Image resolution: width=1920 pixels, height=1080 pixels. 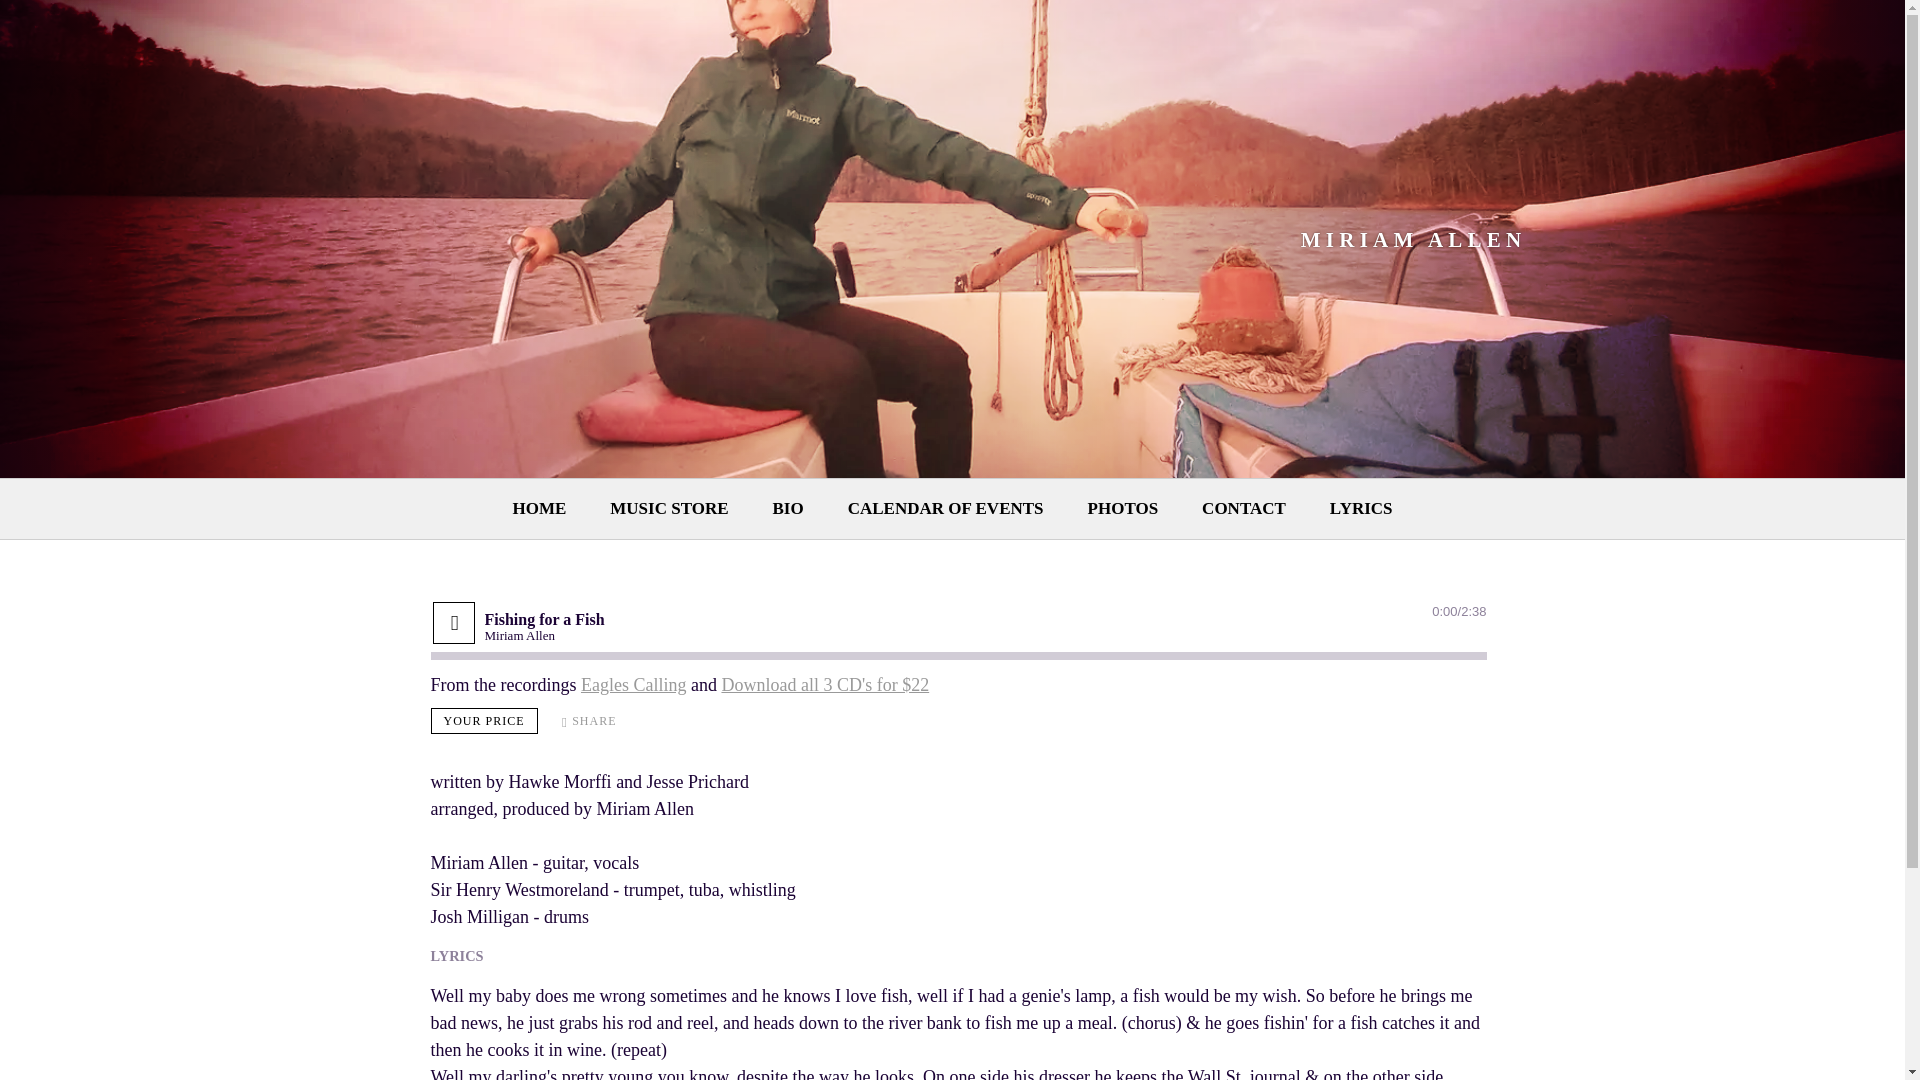 I want to click on MIRIAM ALLEN, so click(x=1414, y=238).